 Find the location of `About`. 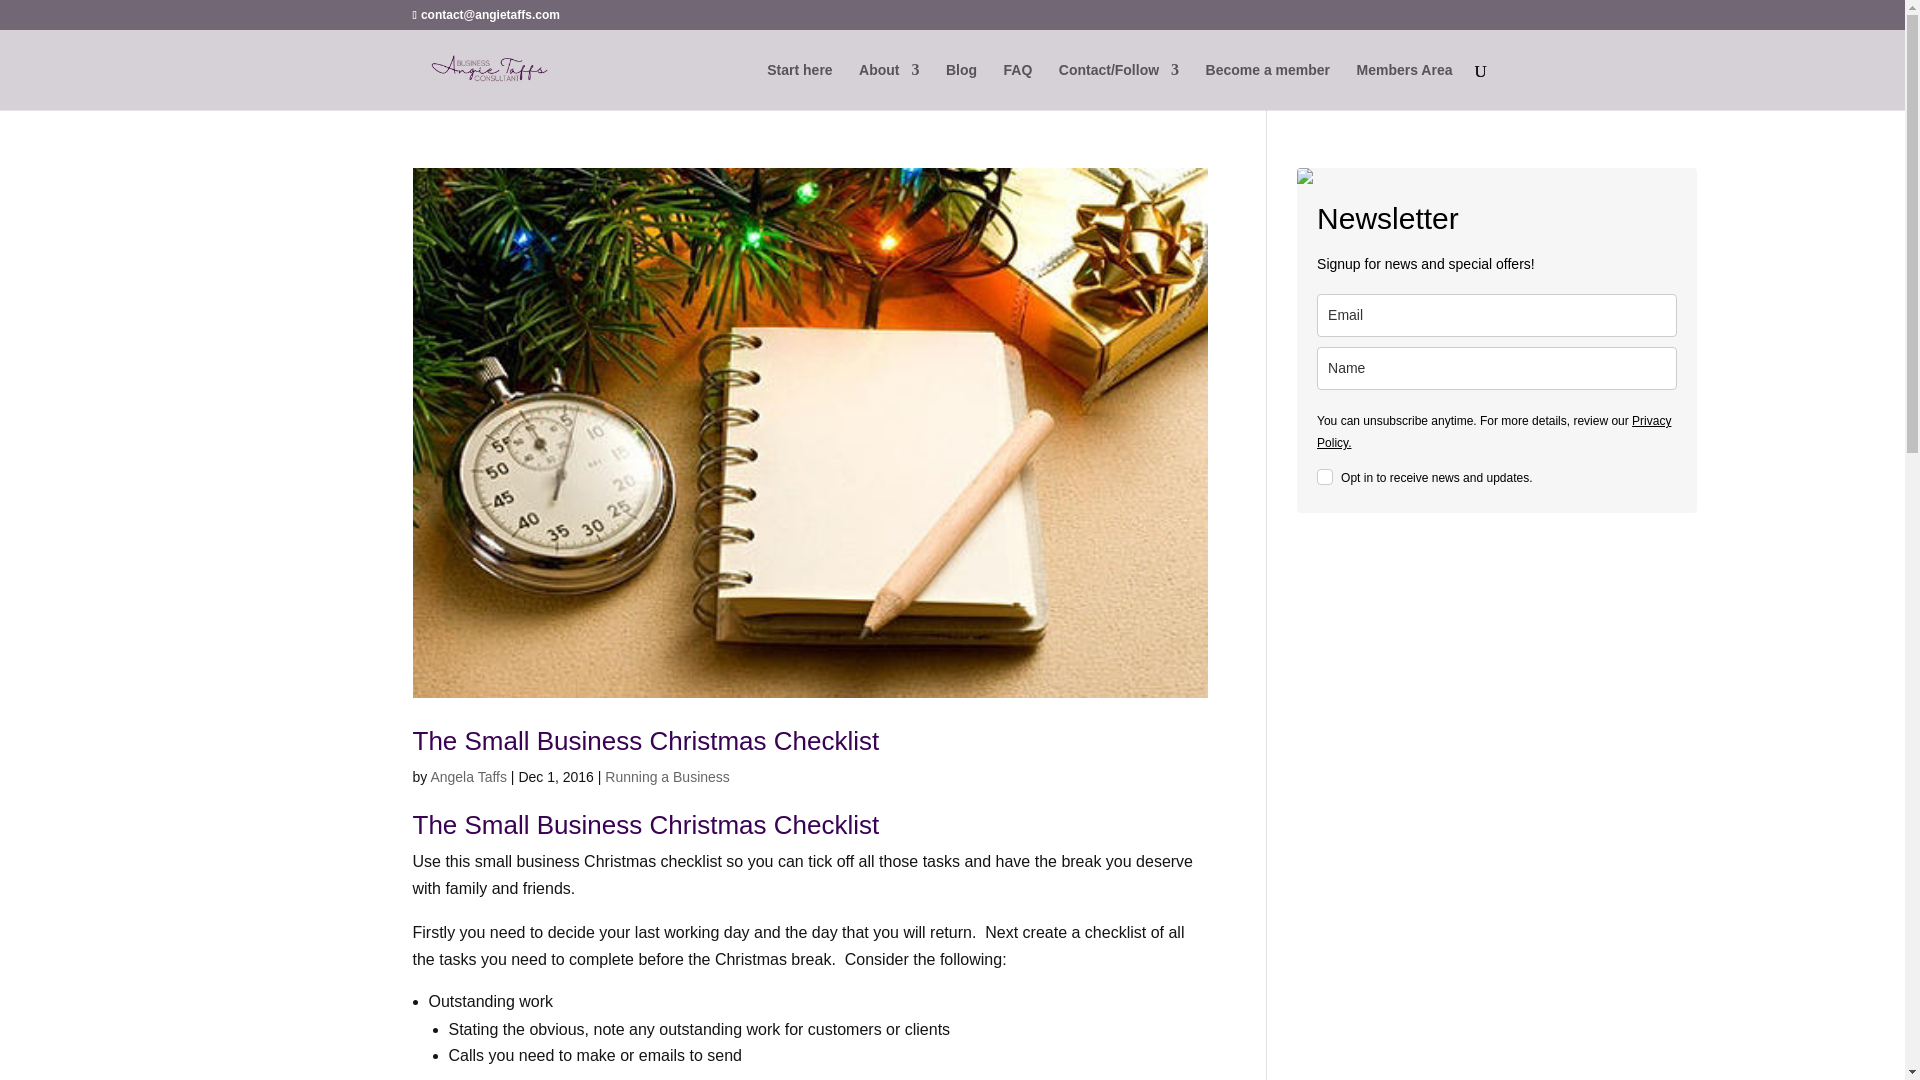

About is located at coordinates (888, 86).